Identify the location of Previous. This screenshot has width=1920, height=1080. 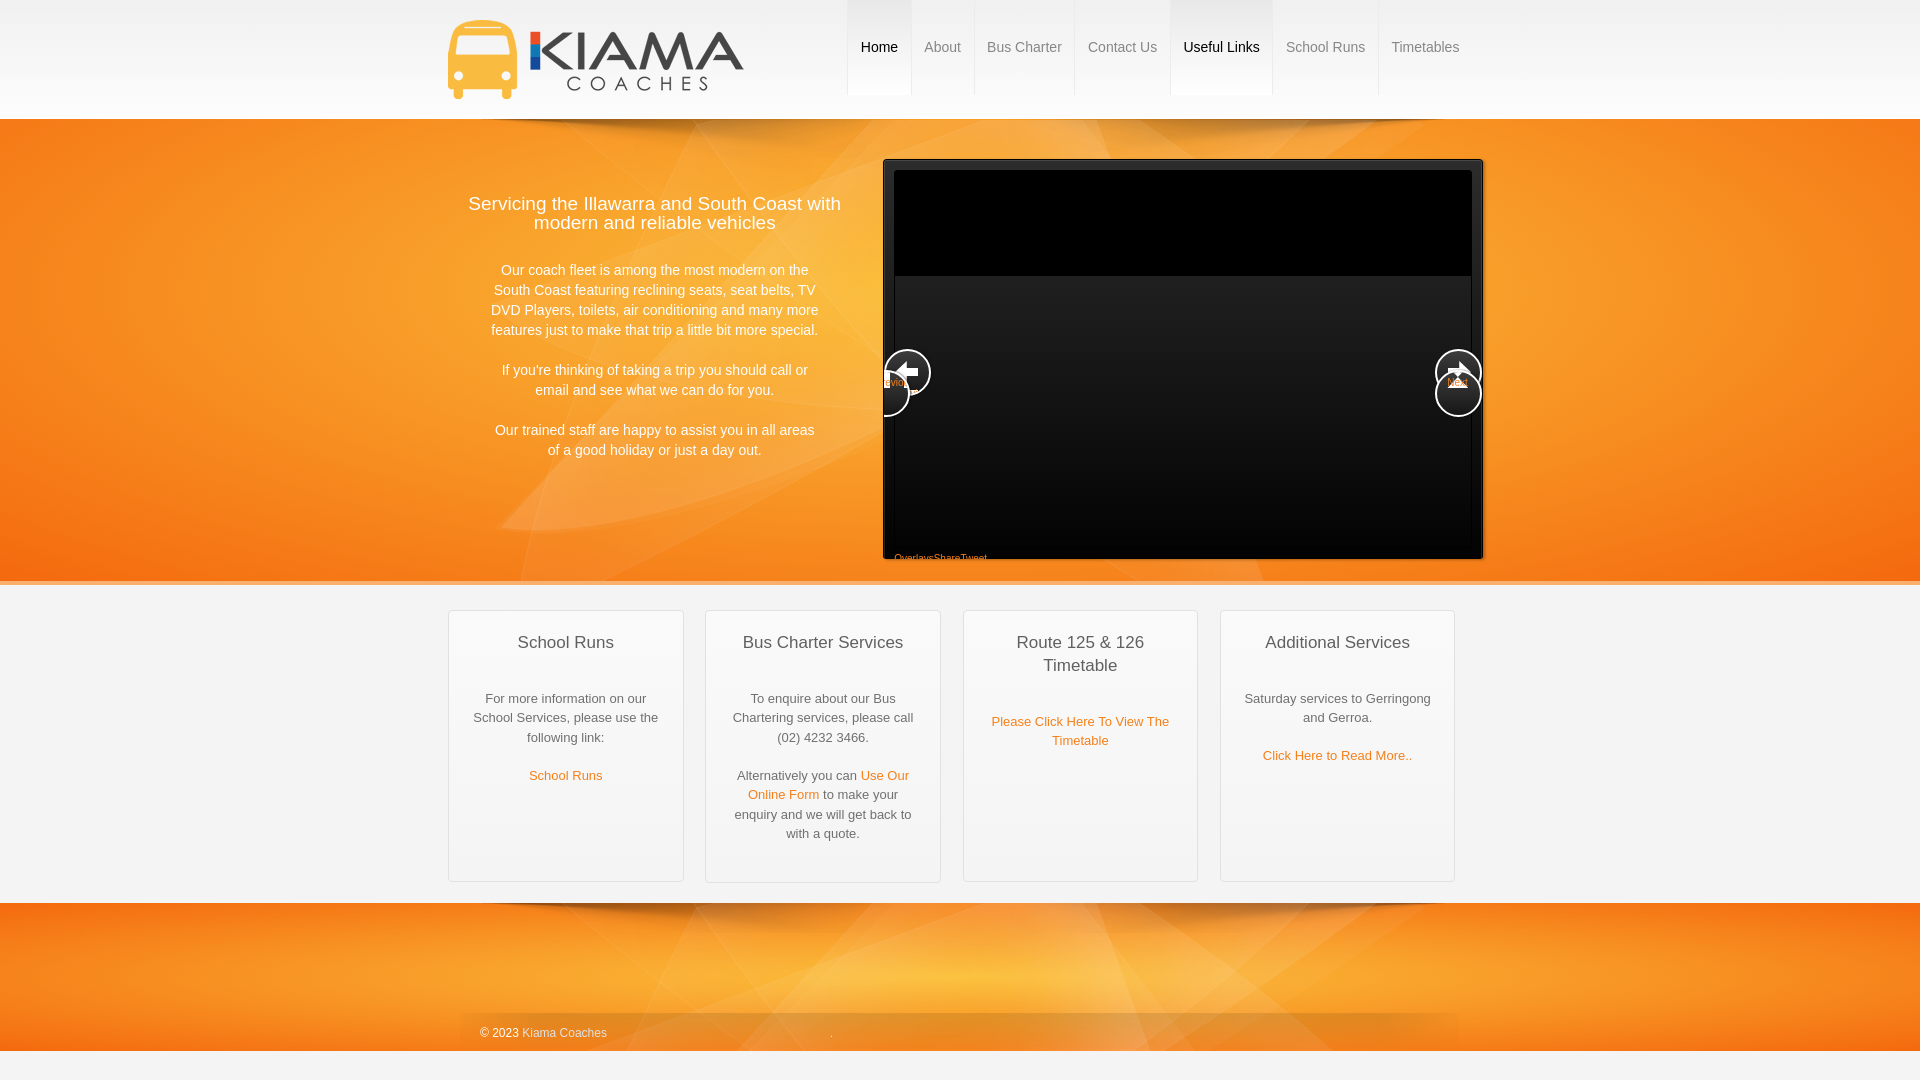
(886, 394).